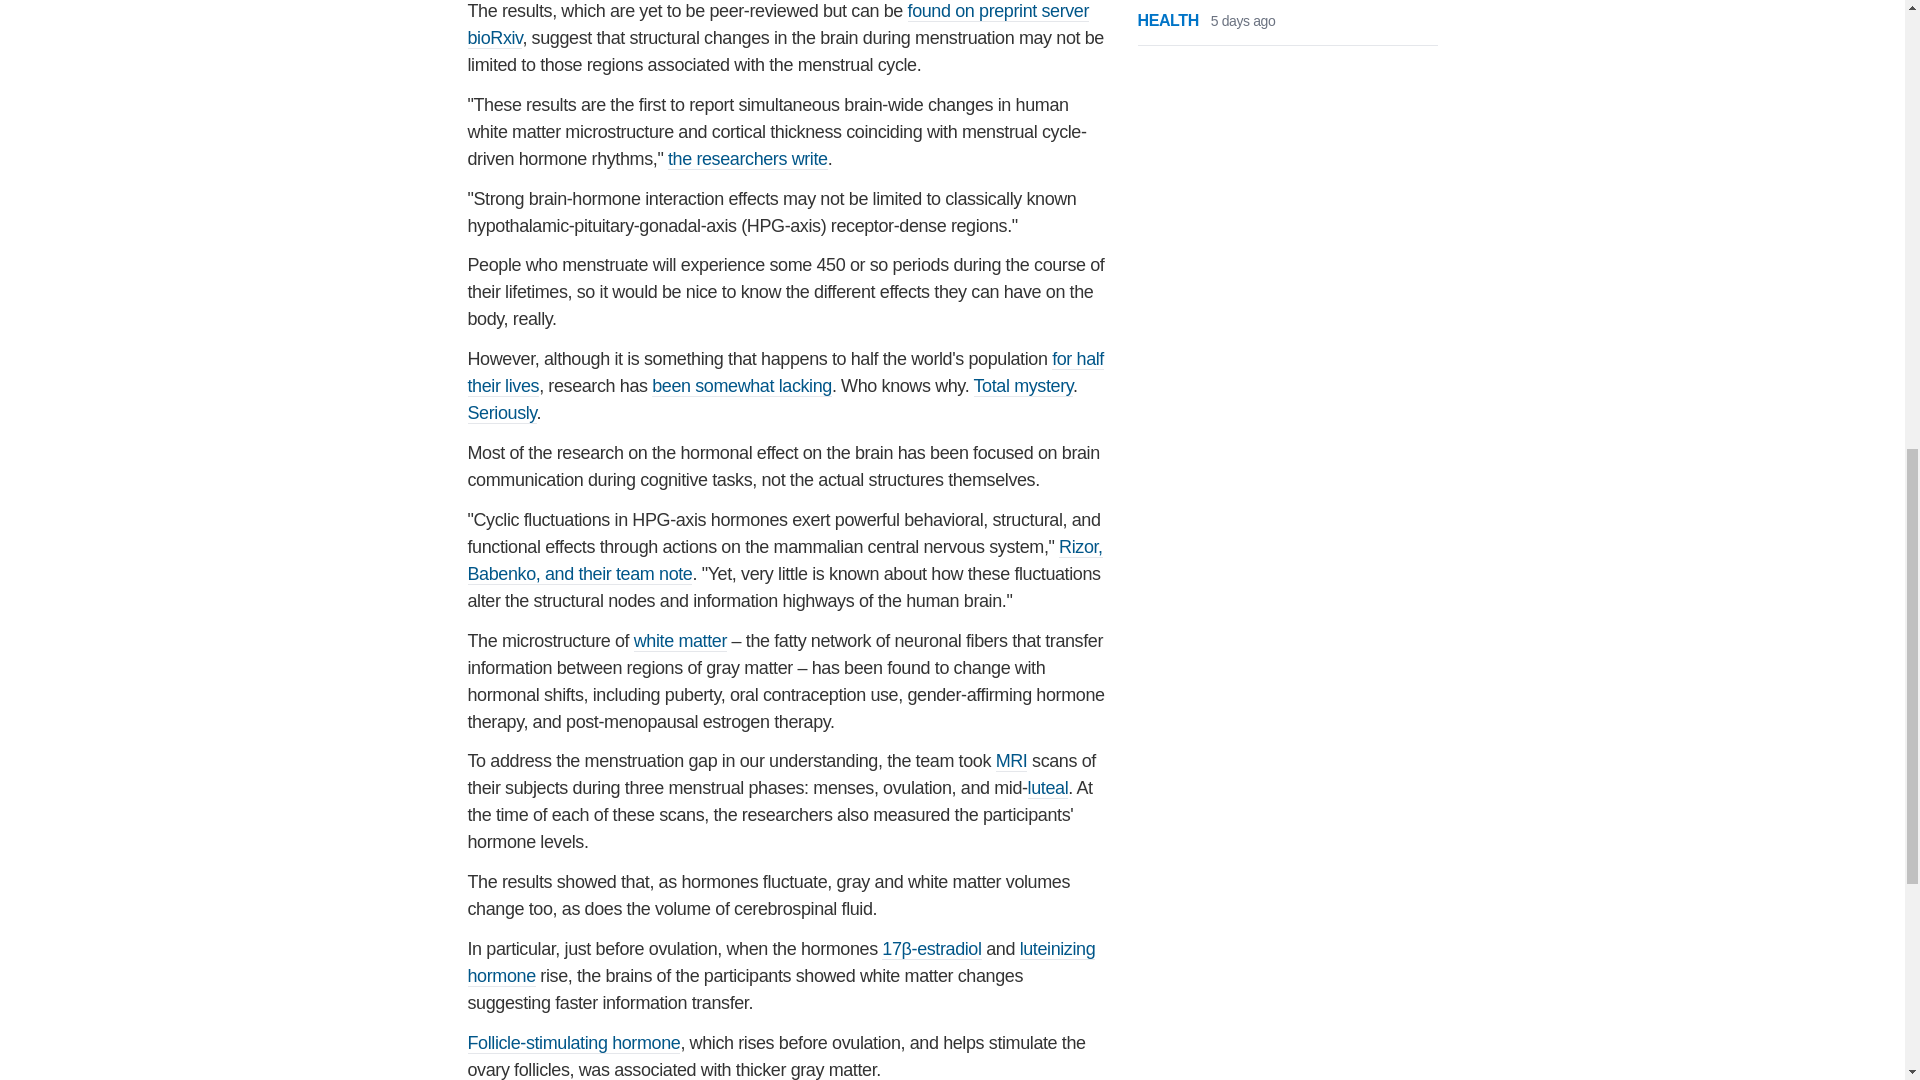  What do you see at coordinates (779, 24) in the screenshot?
I see `found on preprint server bioRxiv` at bounding box center [779, 24].